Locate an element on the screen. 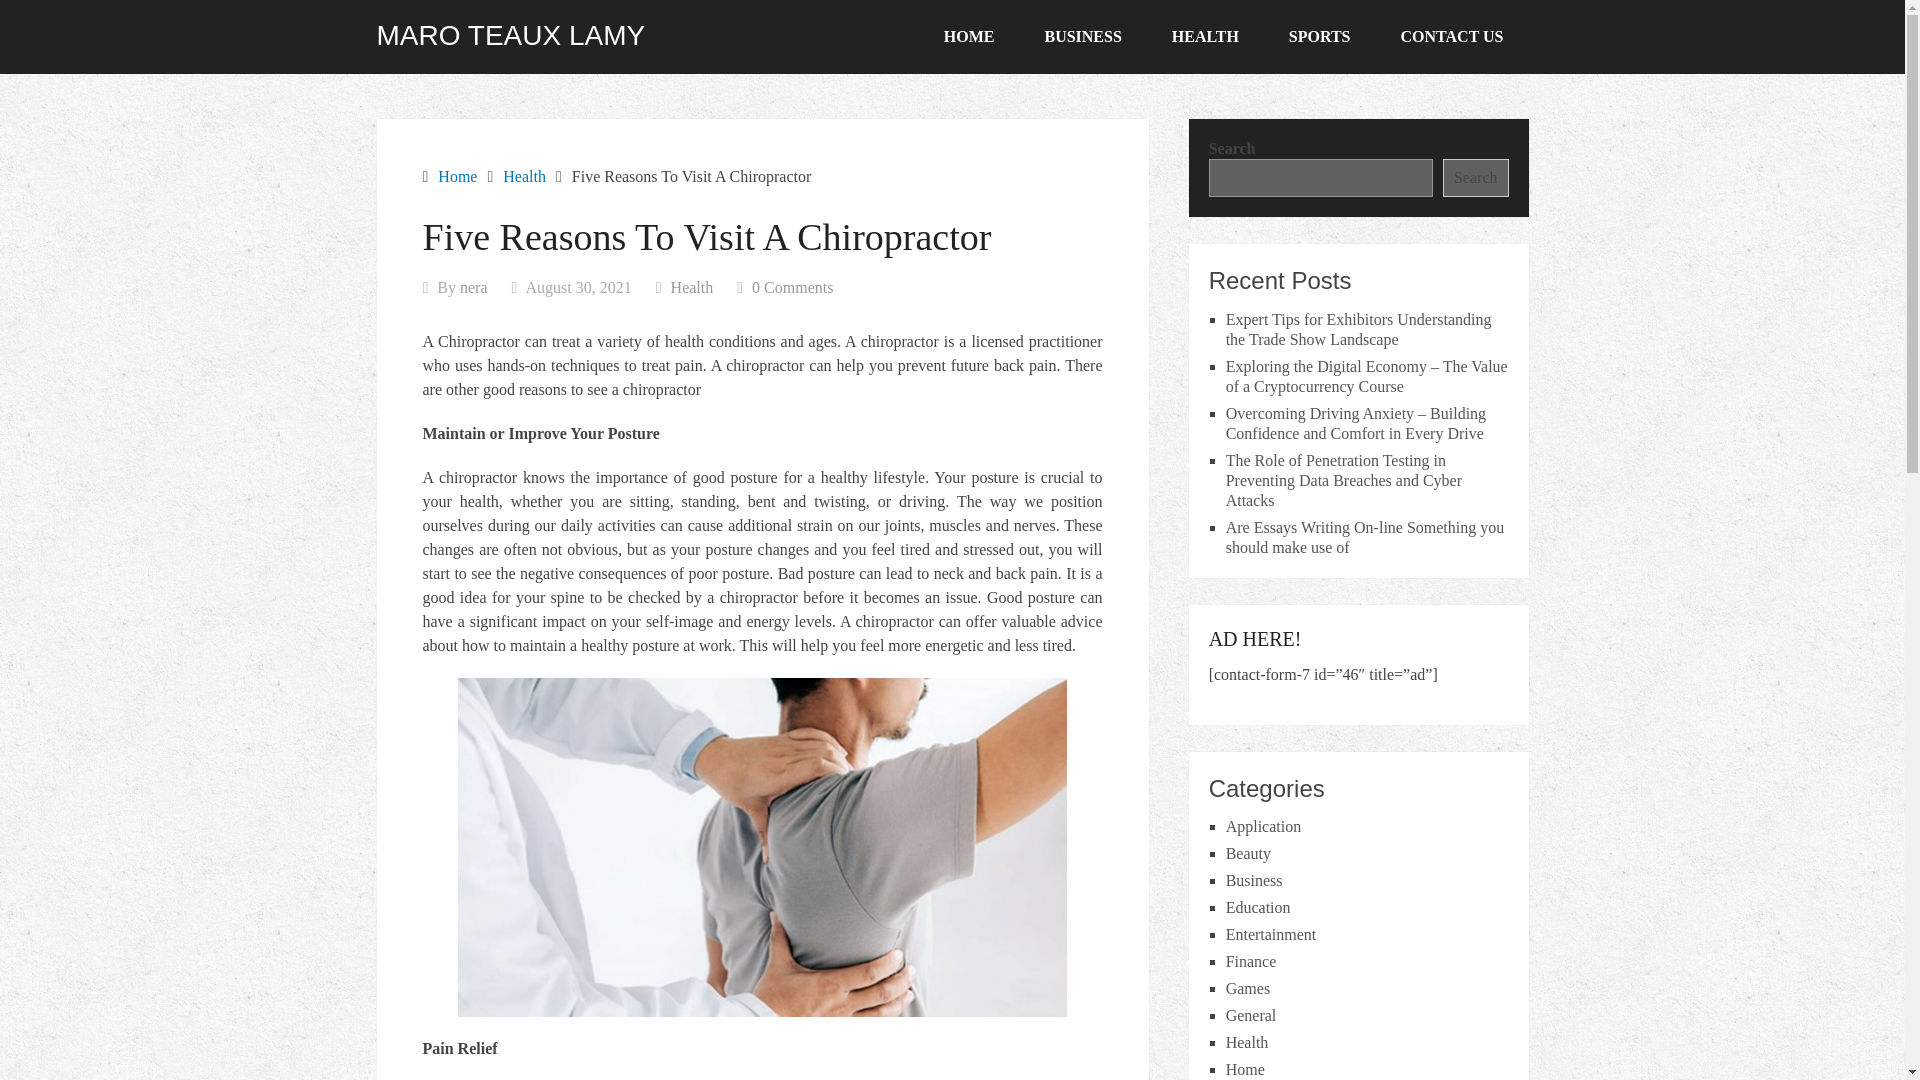 The height and width of the screenshot is (1080, 1920). HEALTH is located at coordinates (1204, 37).